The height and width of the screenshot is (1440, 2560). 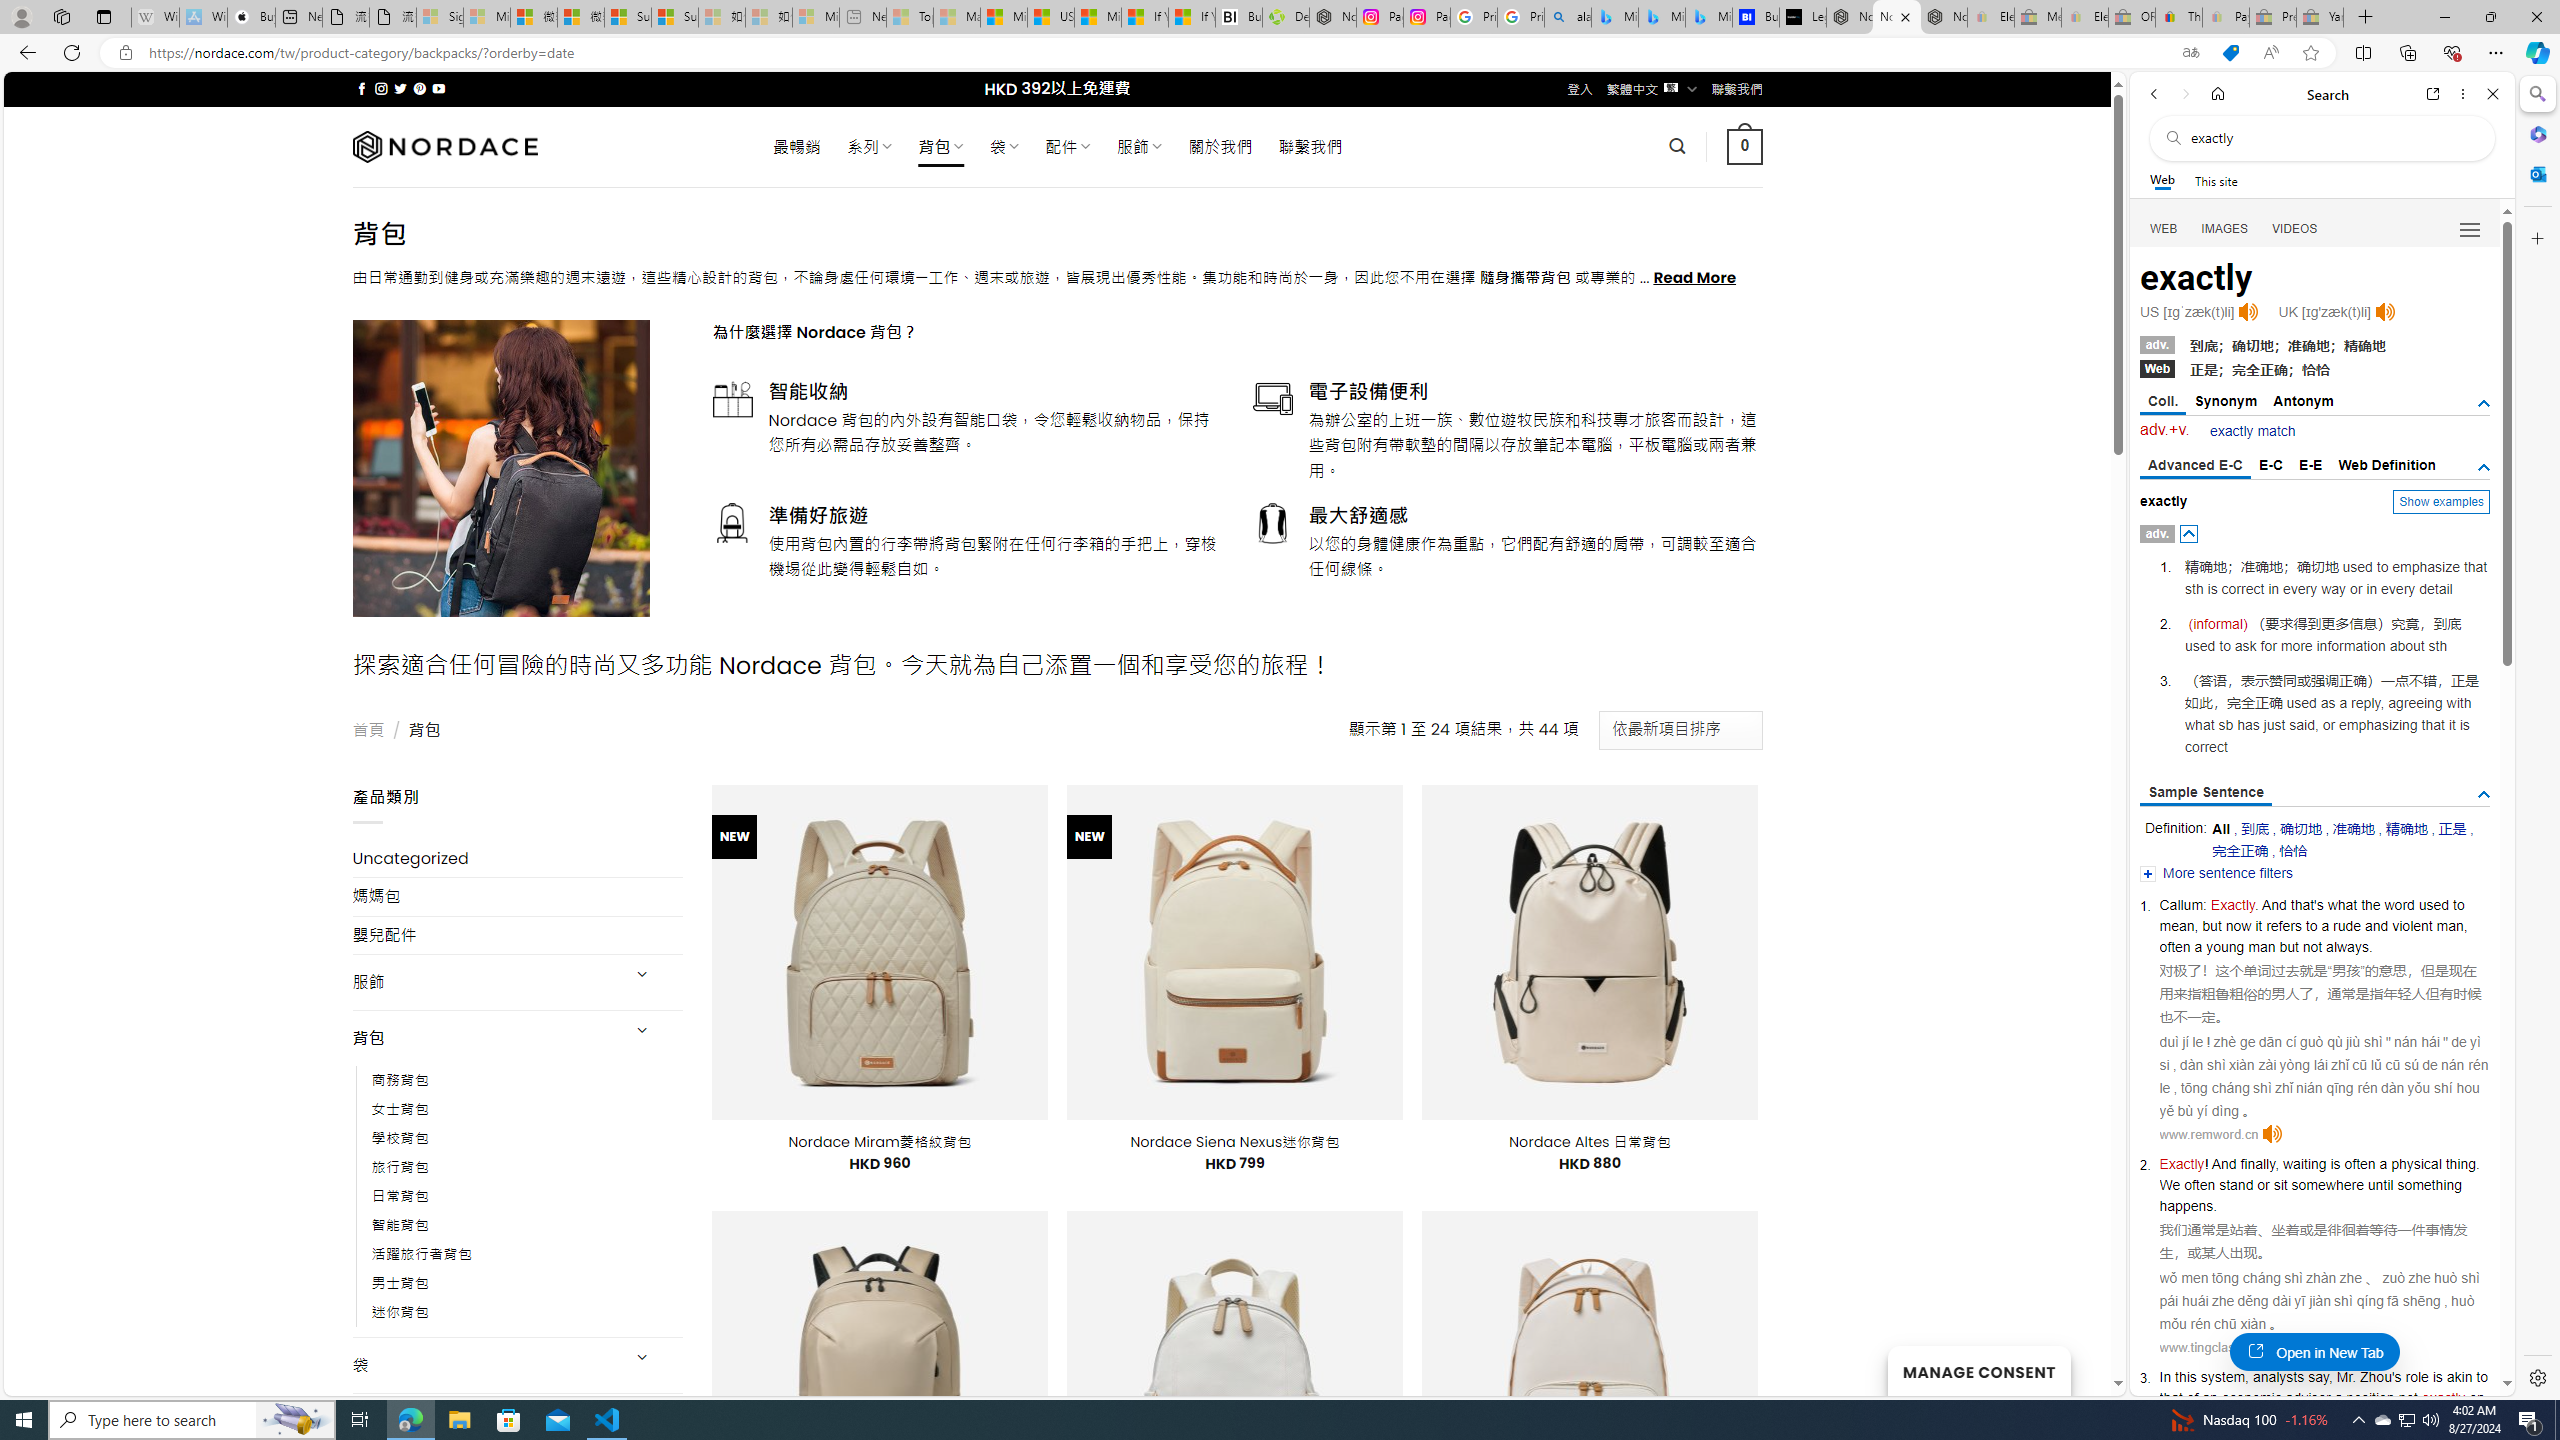 I want to click on mean, so click(x=2176, y=926).